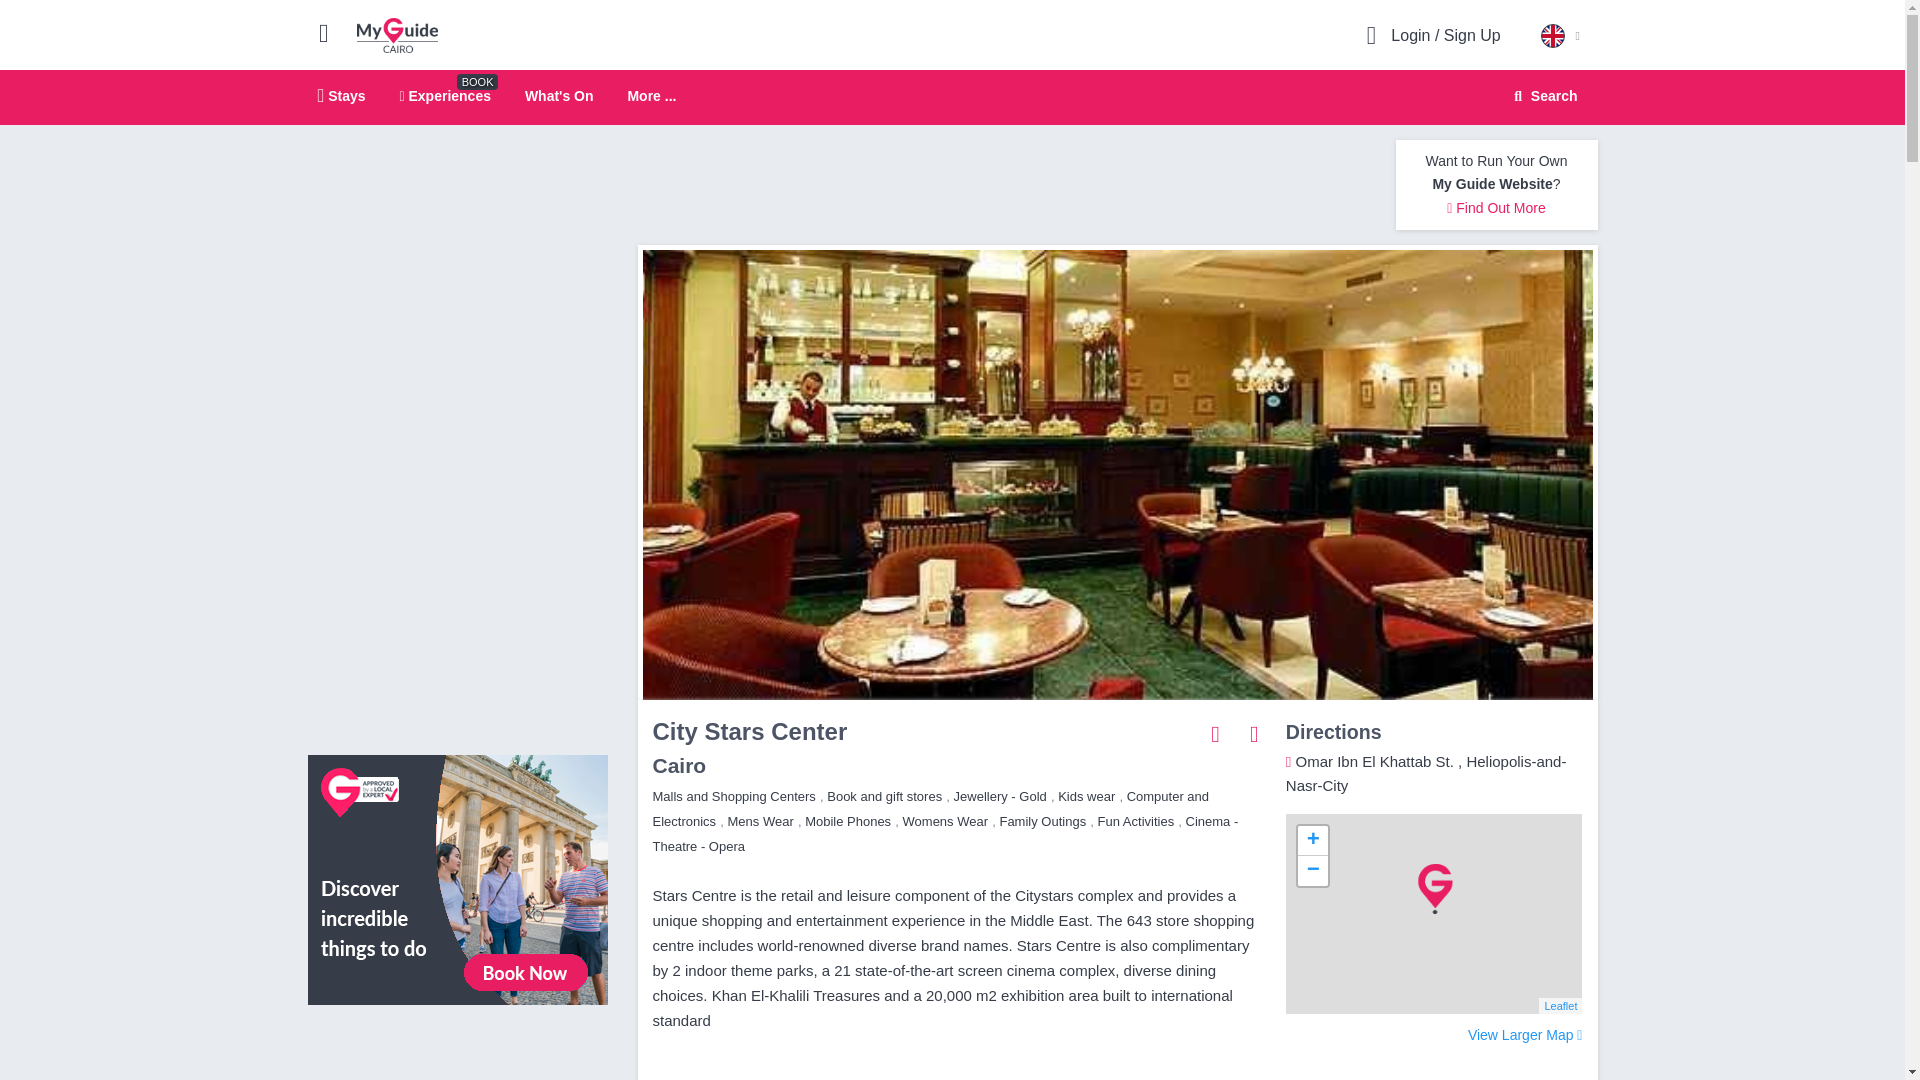 This screenshot has height=1080, width=1920. What do you see at coordinates (342, 95) in the screenshot?
I see `Stays` at bounding box center [342, 95].